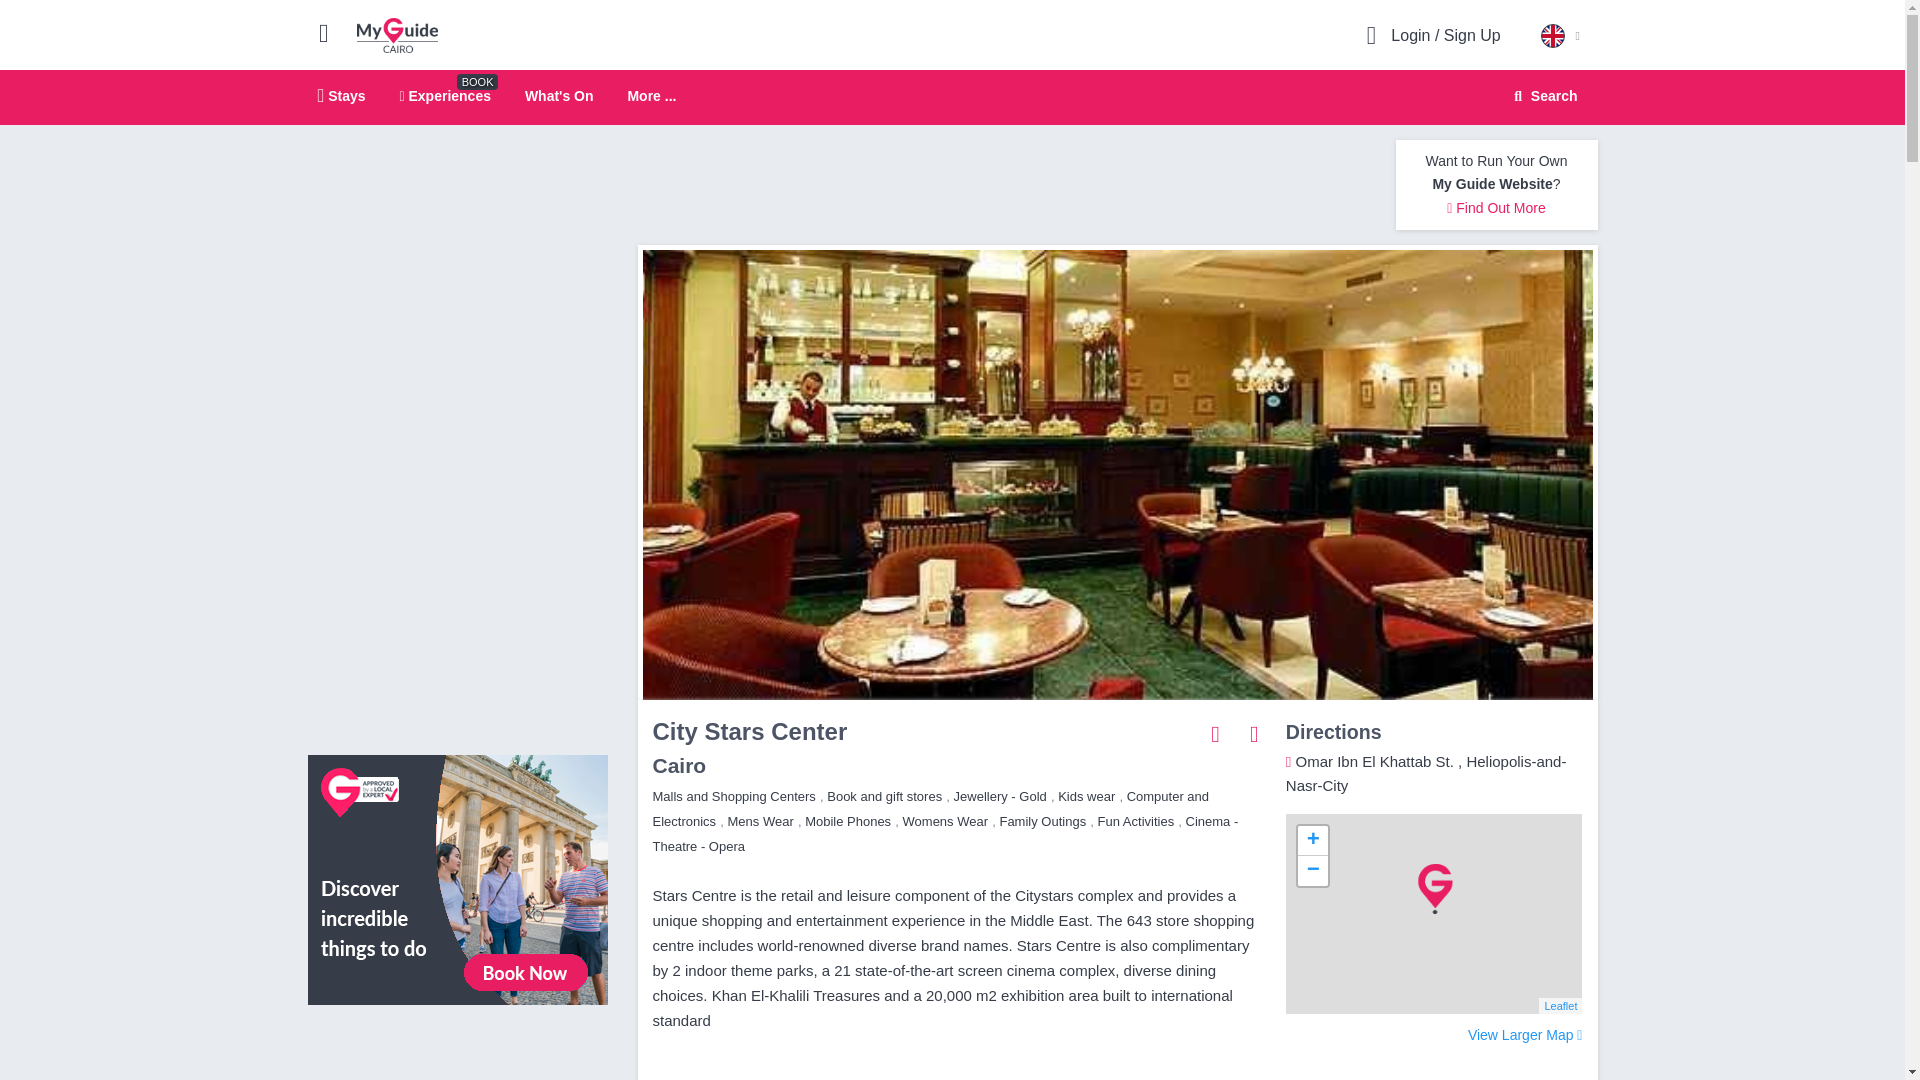 This screenshot has height=1080, width=1920. What do you see at coordinates (342, 95) in the screenshot?
I see `Stays` at bounding box center [342, 95].